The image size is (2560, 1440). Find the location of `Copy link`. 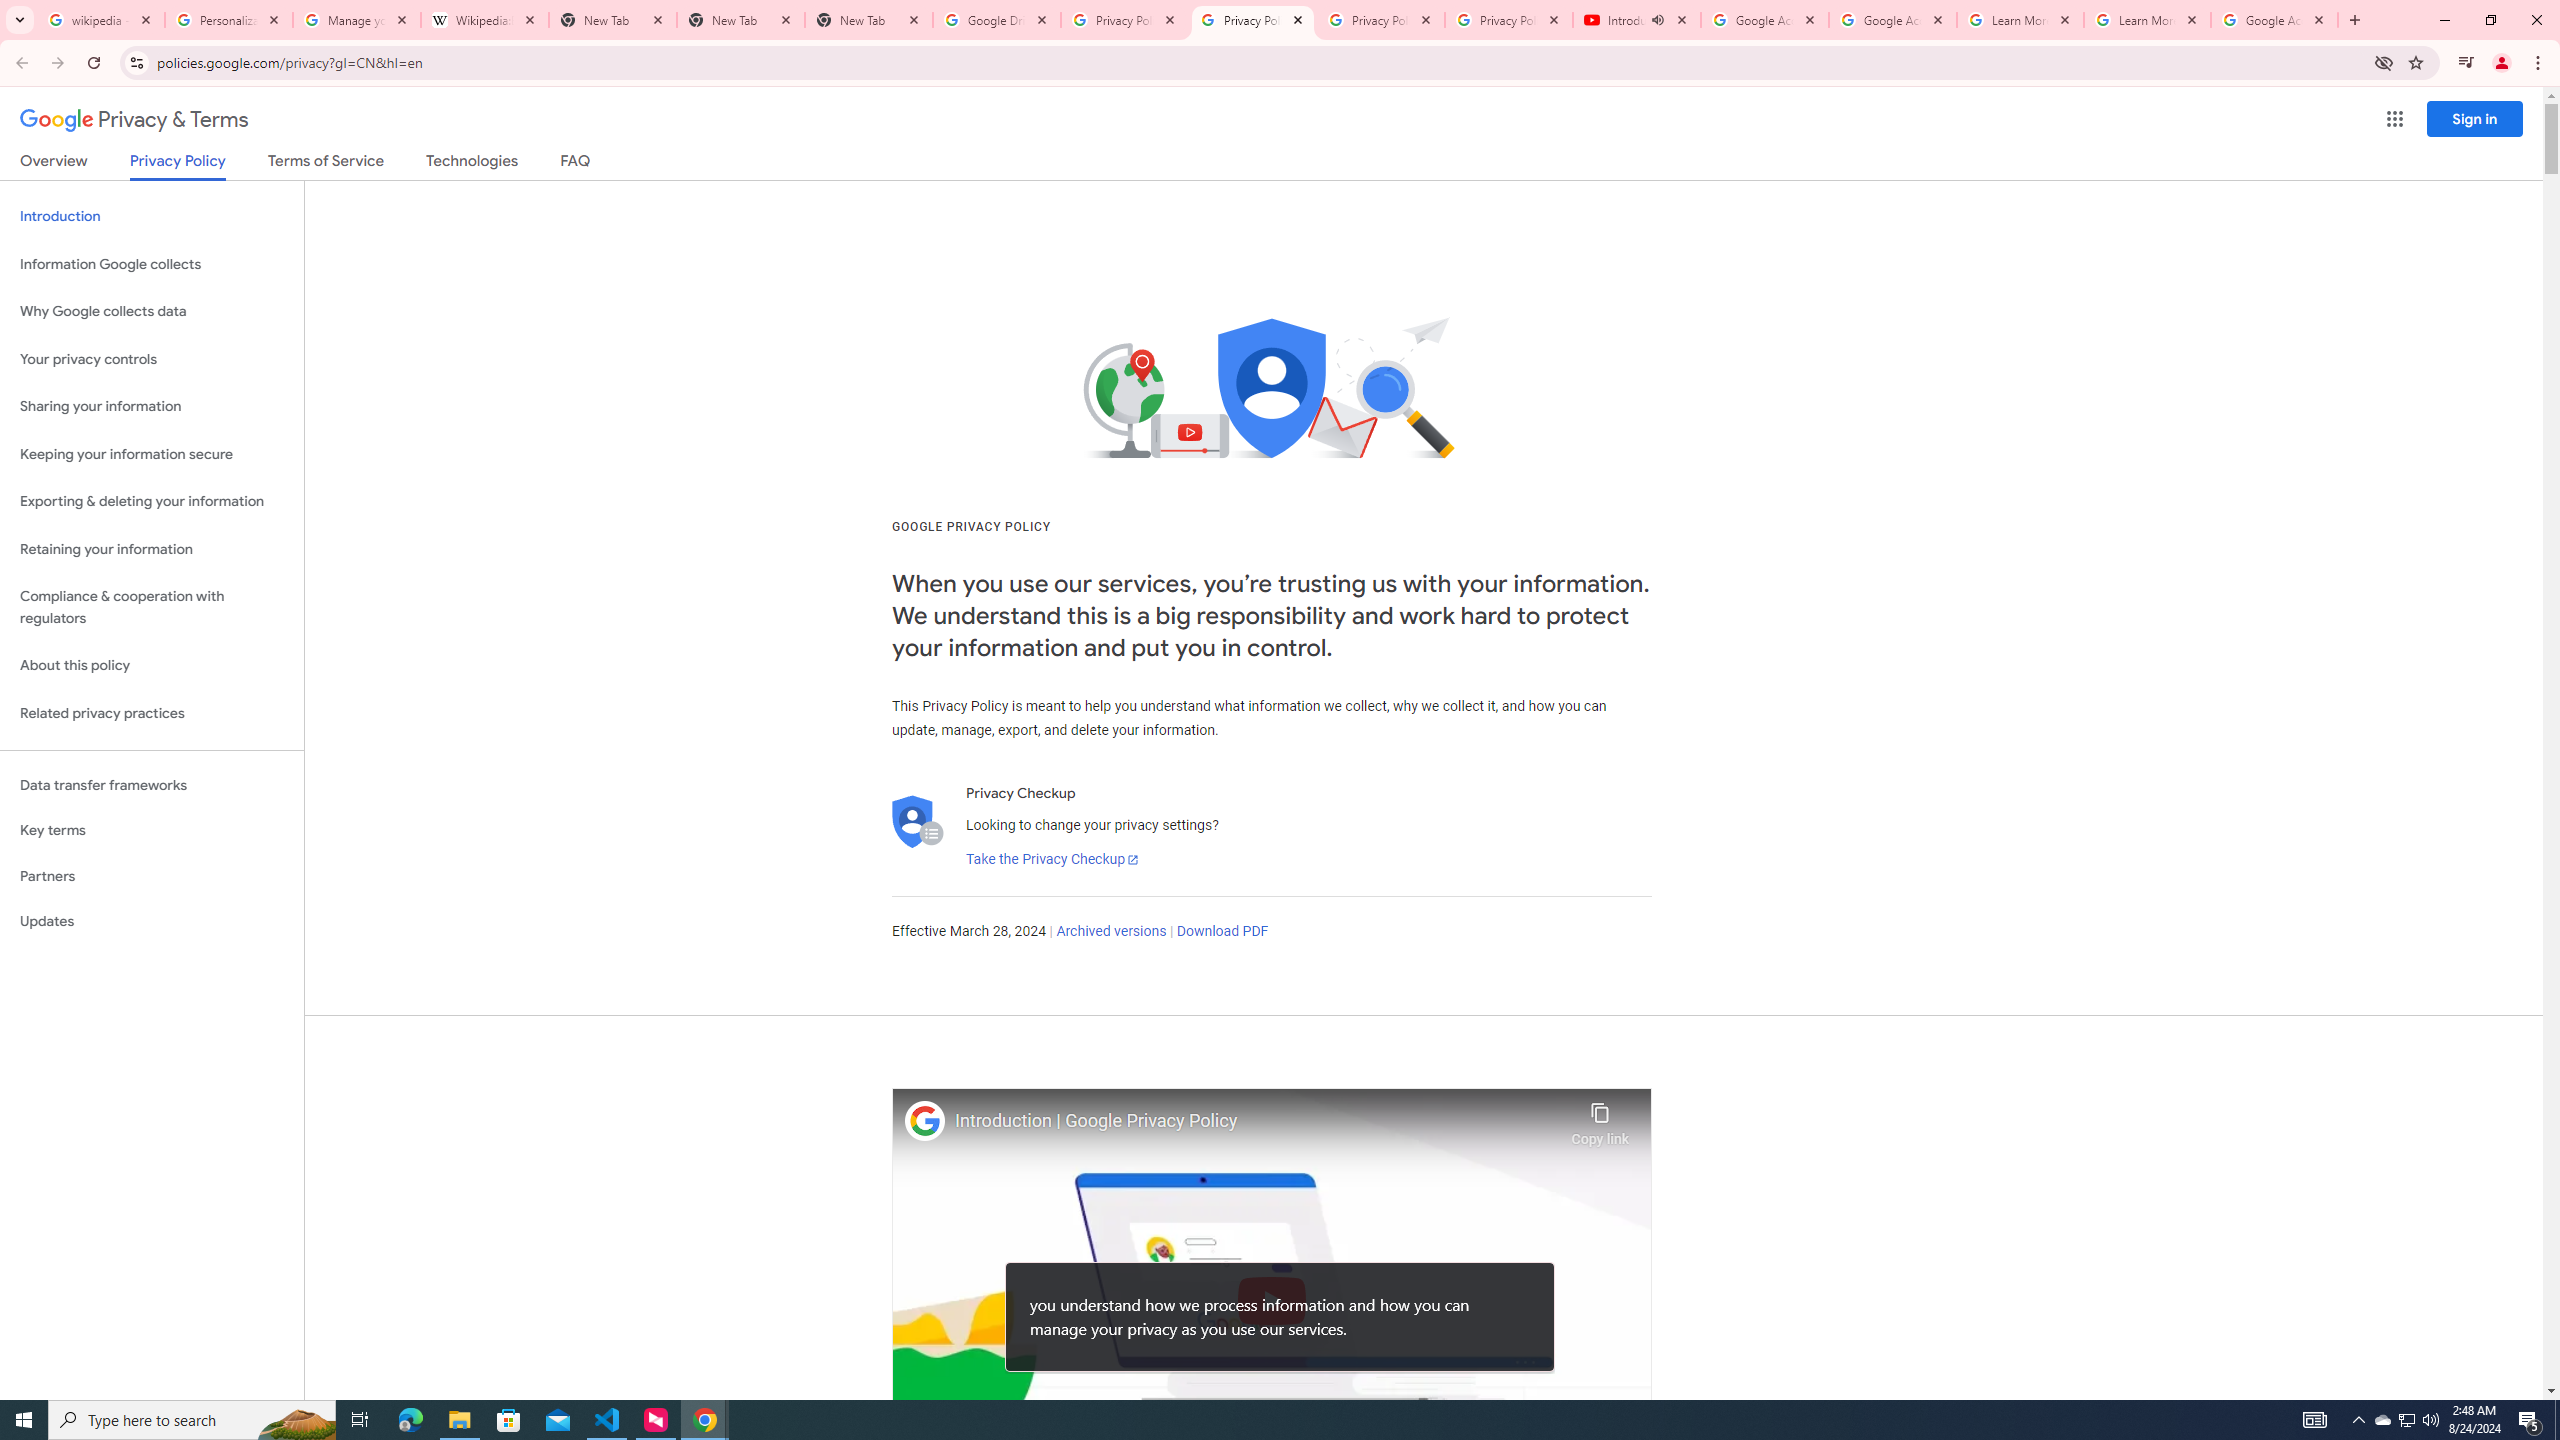

Copy link is located at coordinates (1600, 1119).